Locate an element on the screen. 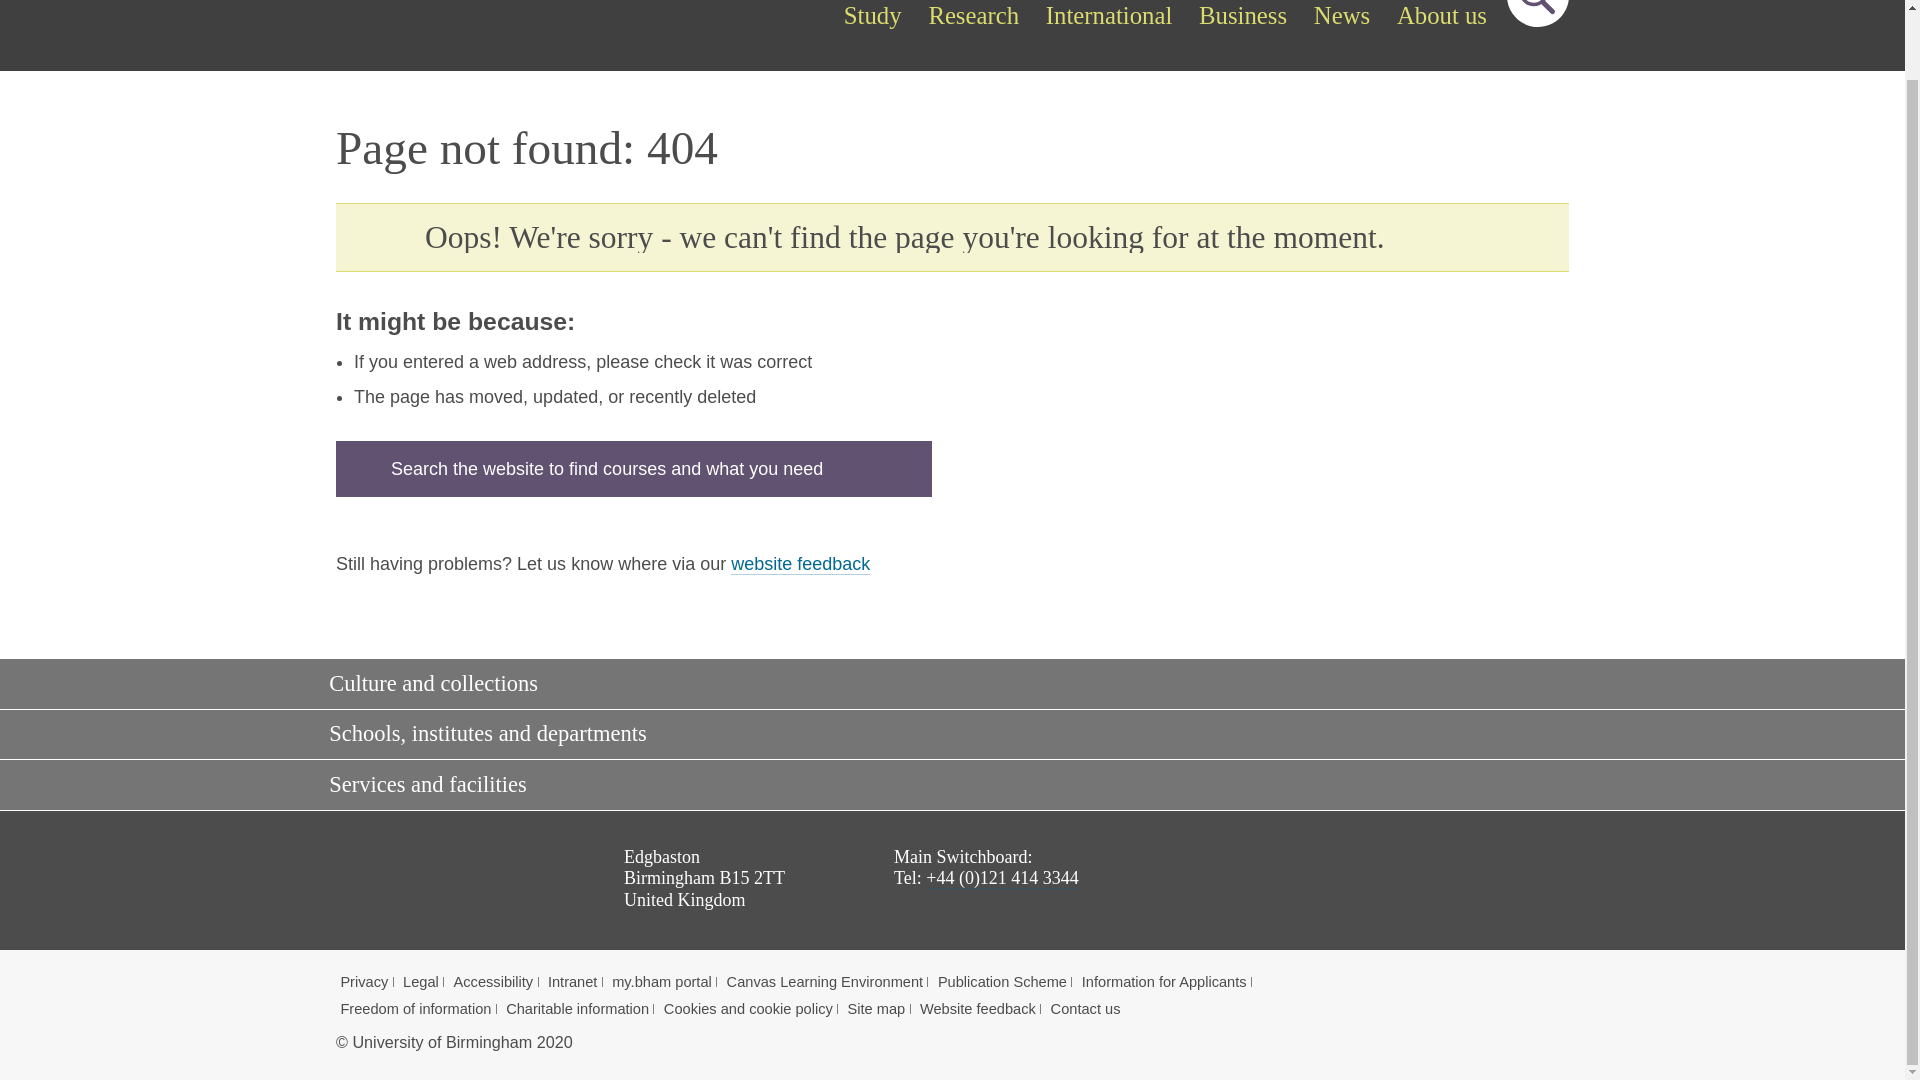 The image size is (1920, 1080). Research is located at coordinates (973, 17).